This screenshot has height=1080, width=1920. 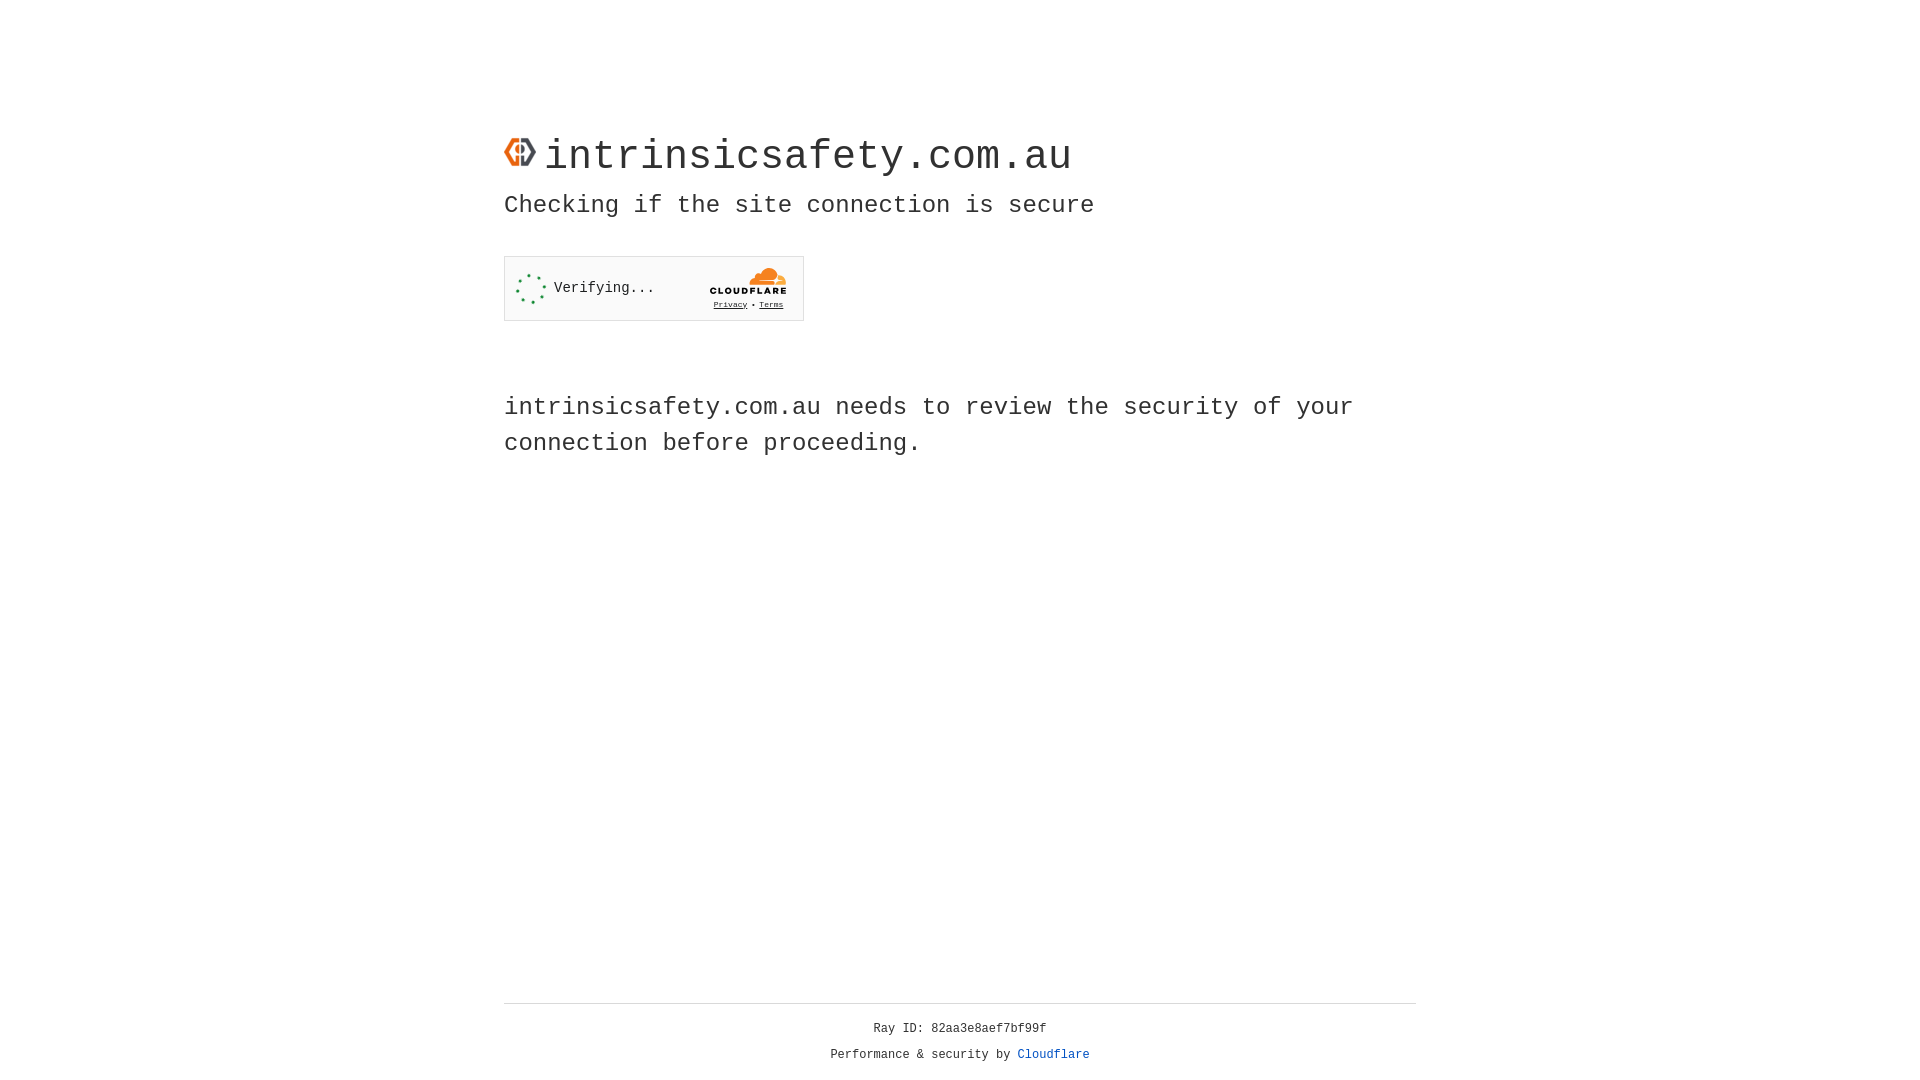 What do you see at coordinates (1054, 1055) in the screenshot?
I see `Cloudflare` at bounding box center [1054, 1055].